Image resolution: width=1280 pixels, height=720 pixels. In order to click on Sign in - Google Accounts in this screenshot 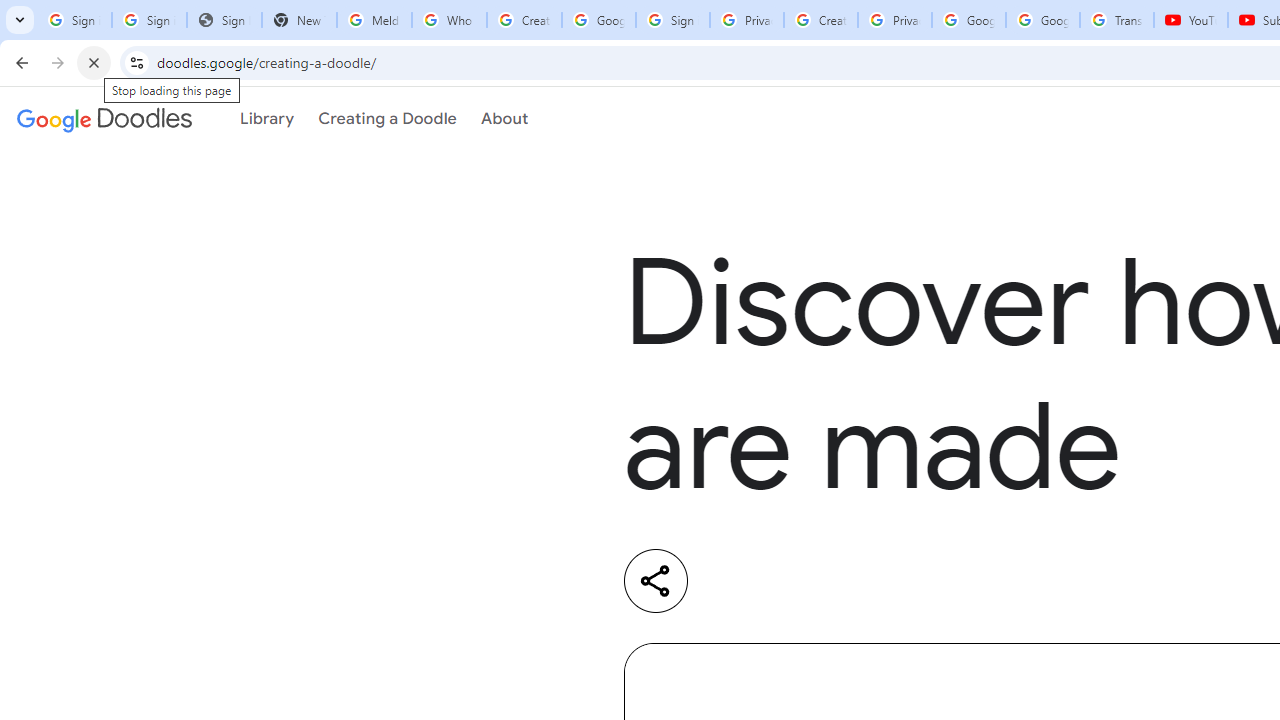, I will do `click(74, 20)`.